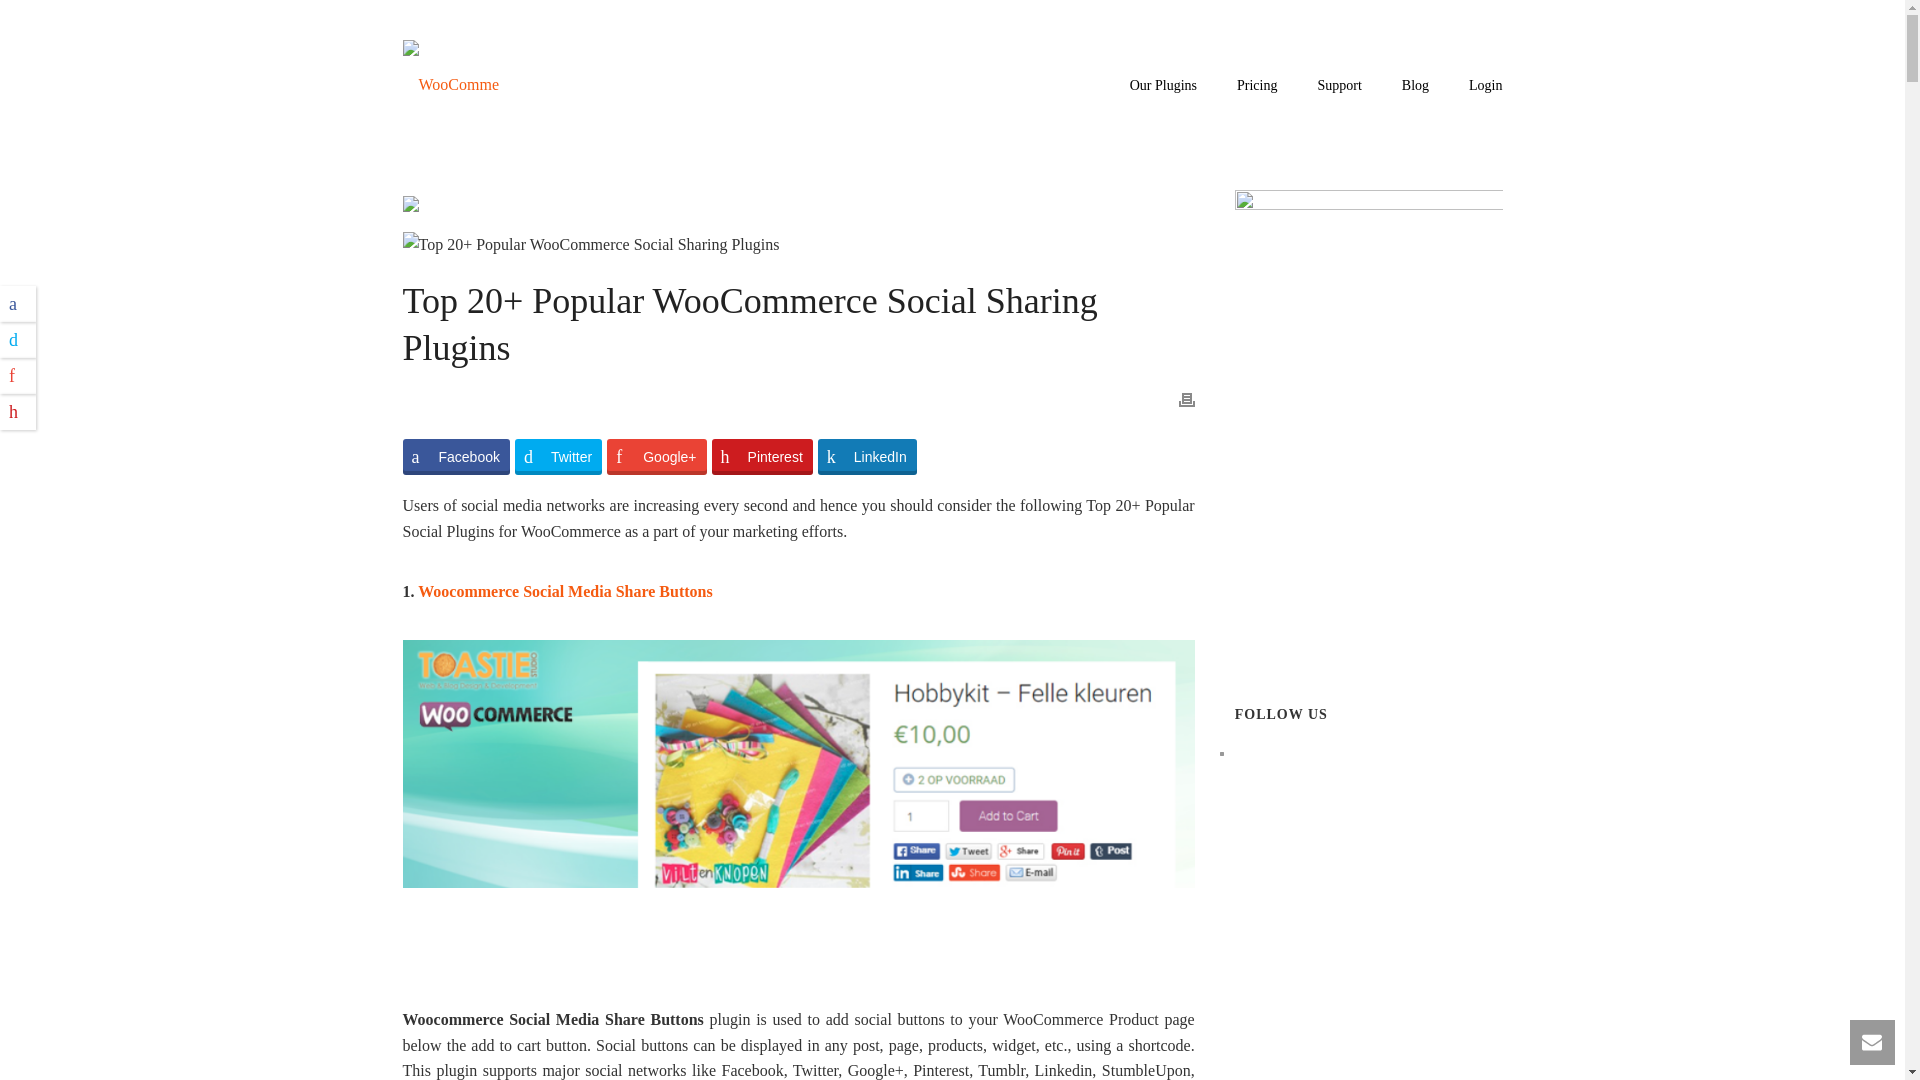 This screenshot has width=1920, height=1080. I want to click on Pinterest, so click(762, 456).